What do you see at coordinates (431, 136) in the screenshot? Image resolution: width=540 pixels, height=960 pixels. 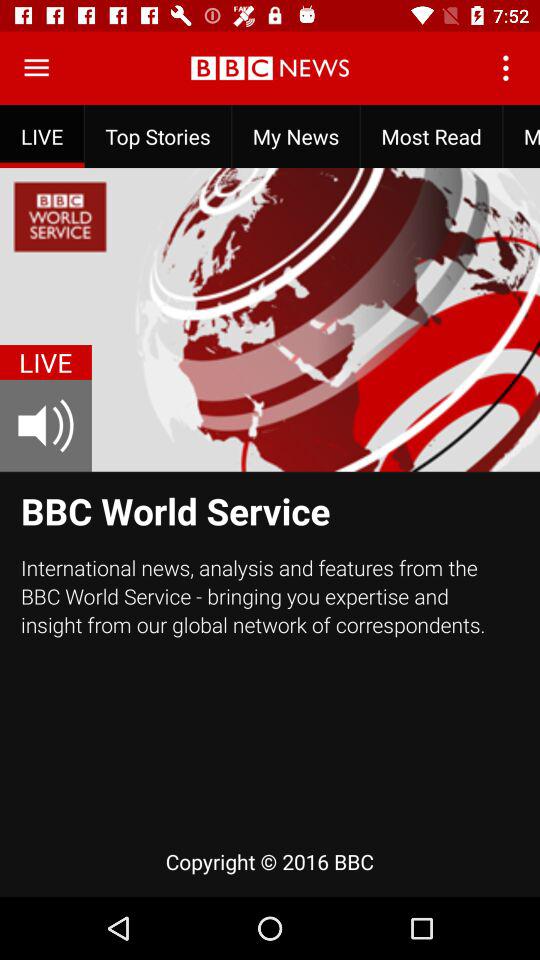 I see `click on most read` at bounding box center [431, 136].